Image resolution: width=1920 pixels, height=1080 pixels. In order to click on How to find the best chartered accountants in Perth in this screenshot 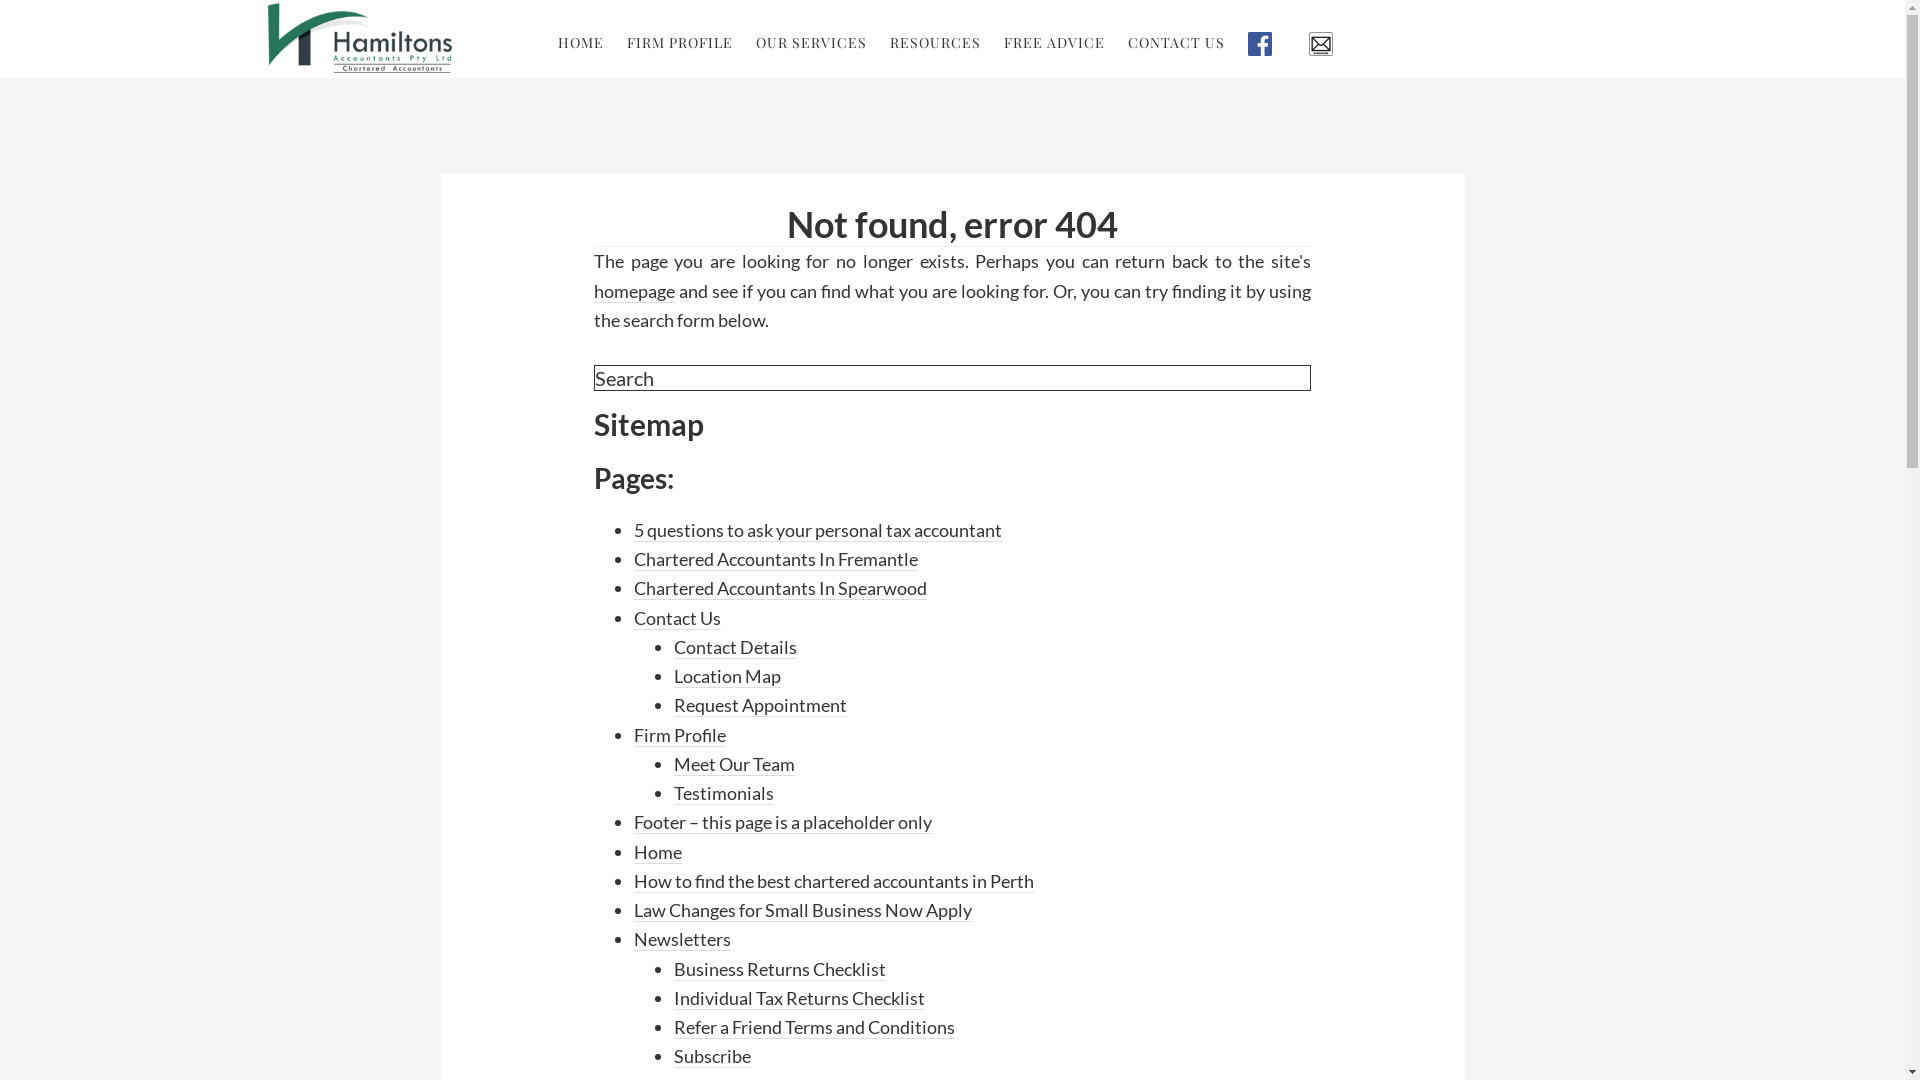, I will do `click(834, 882)`.